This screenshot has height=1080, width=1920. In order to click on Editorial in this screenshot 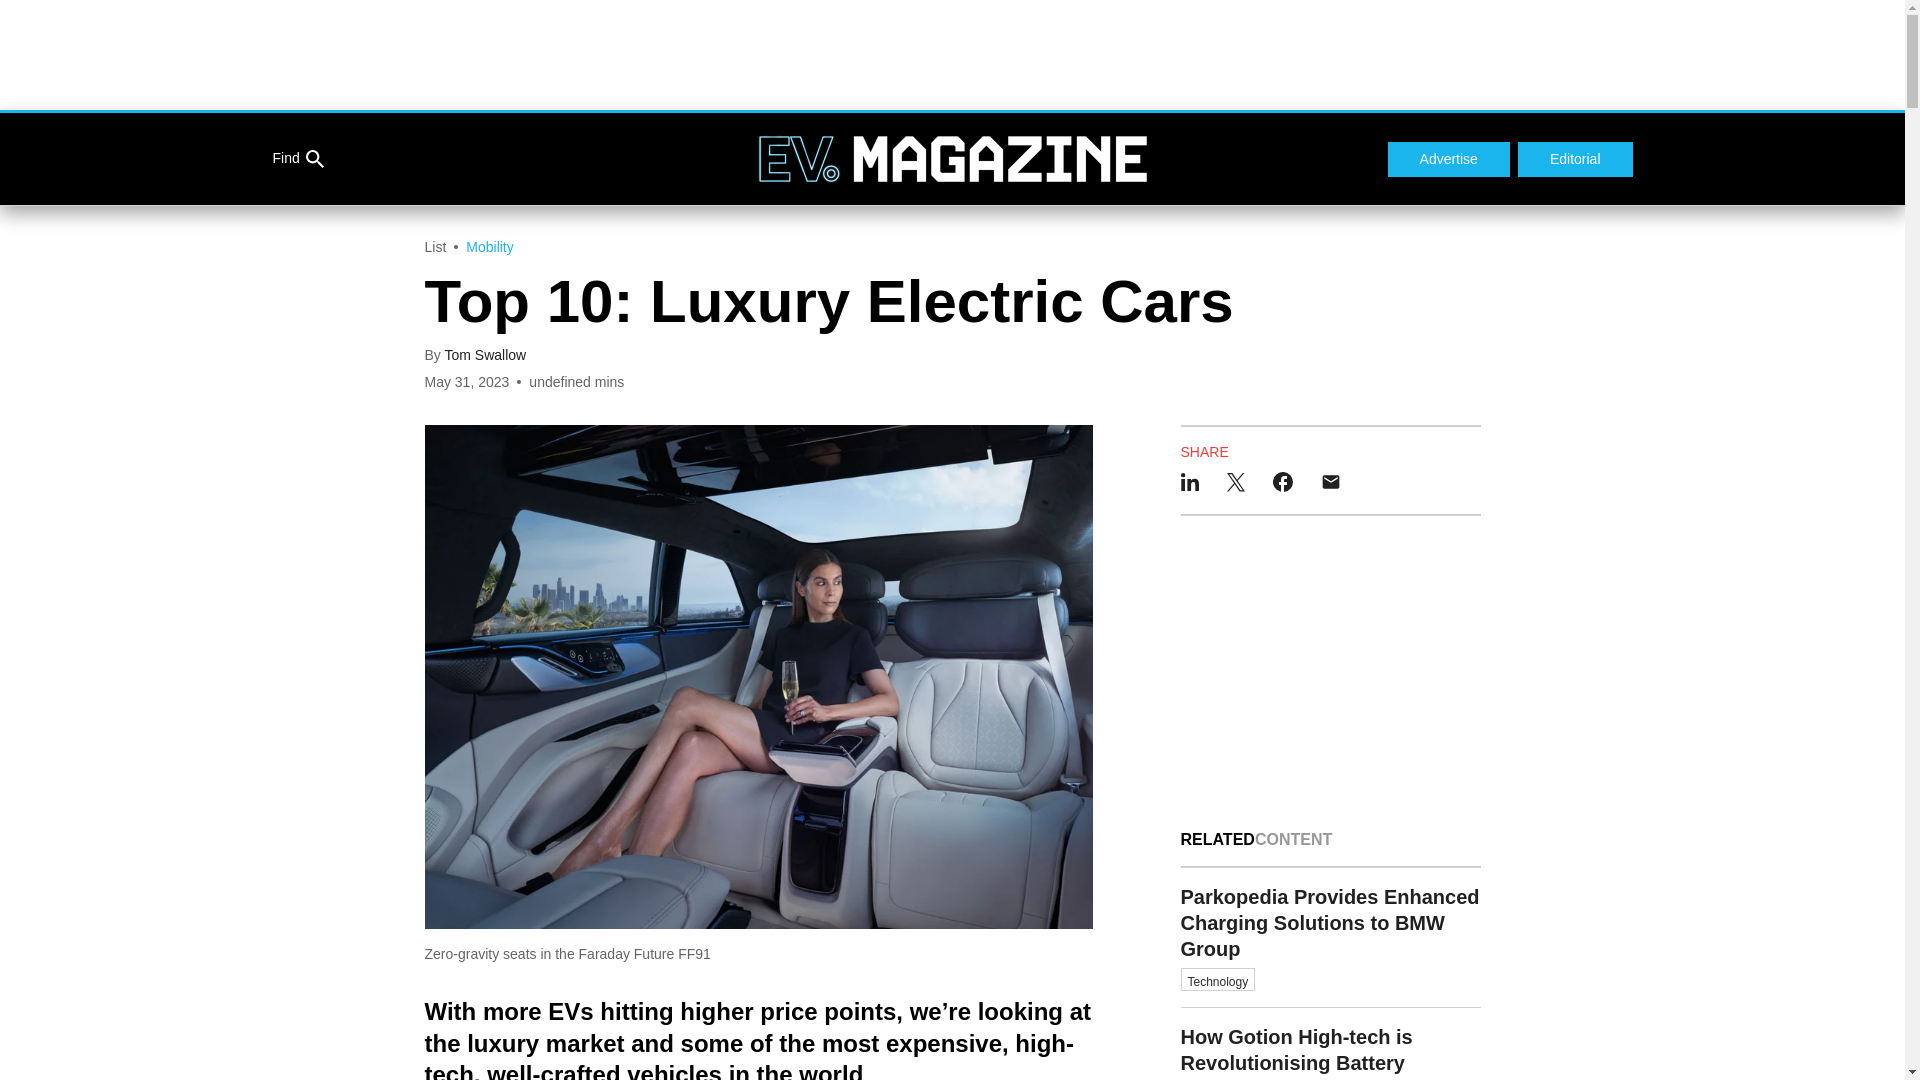, I will do `click(1576, 160)`.